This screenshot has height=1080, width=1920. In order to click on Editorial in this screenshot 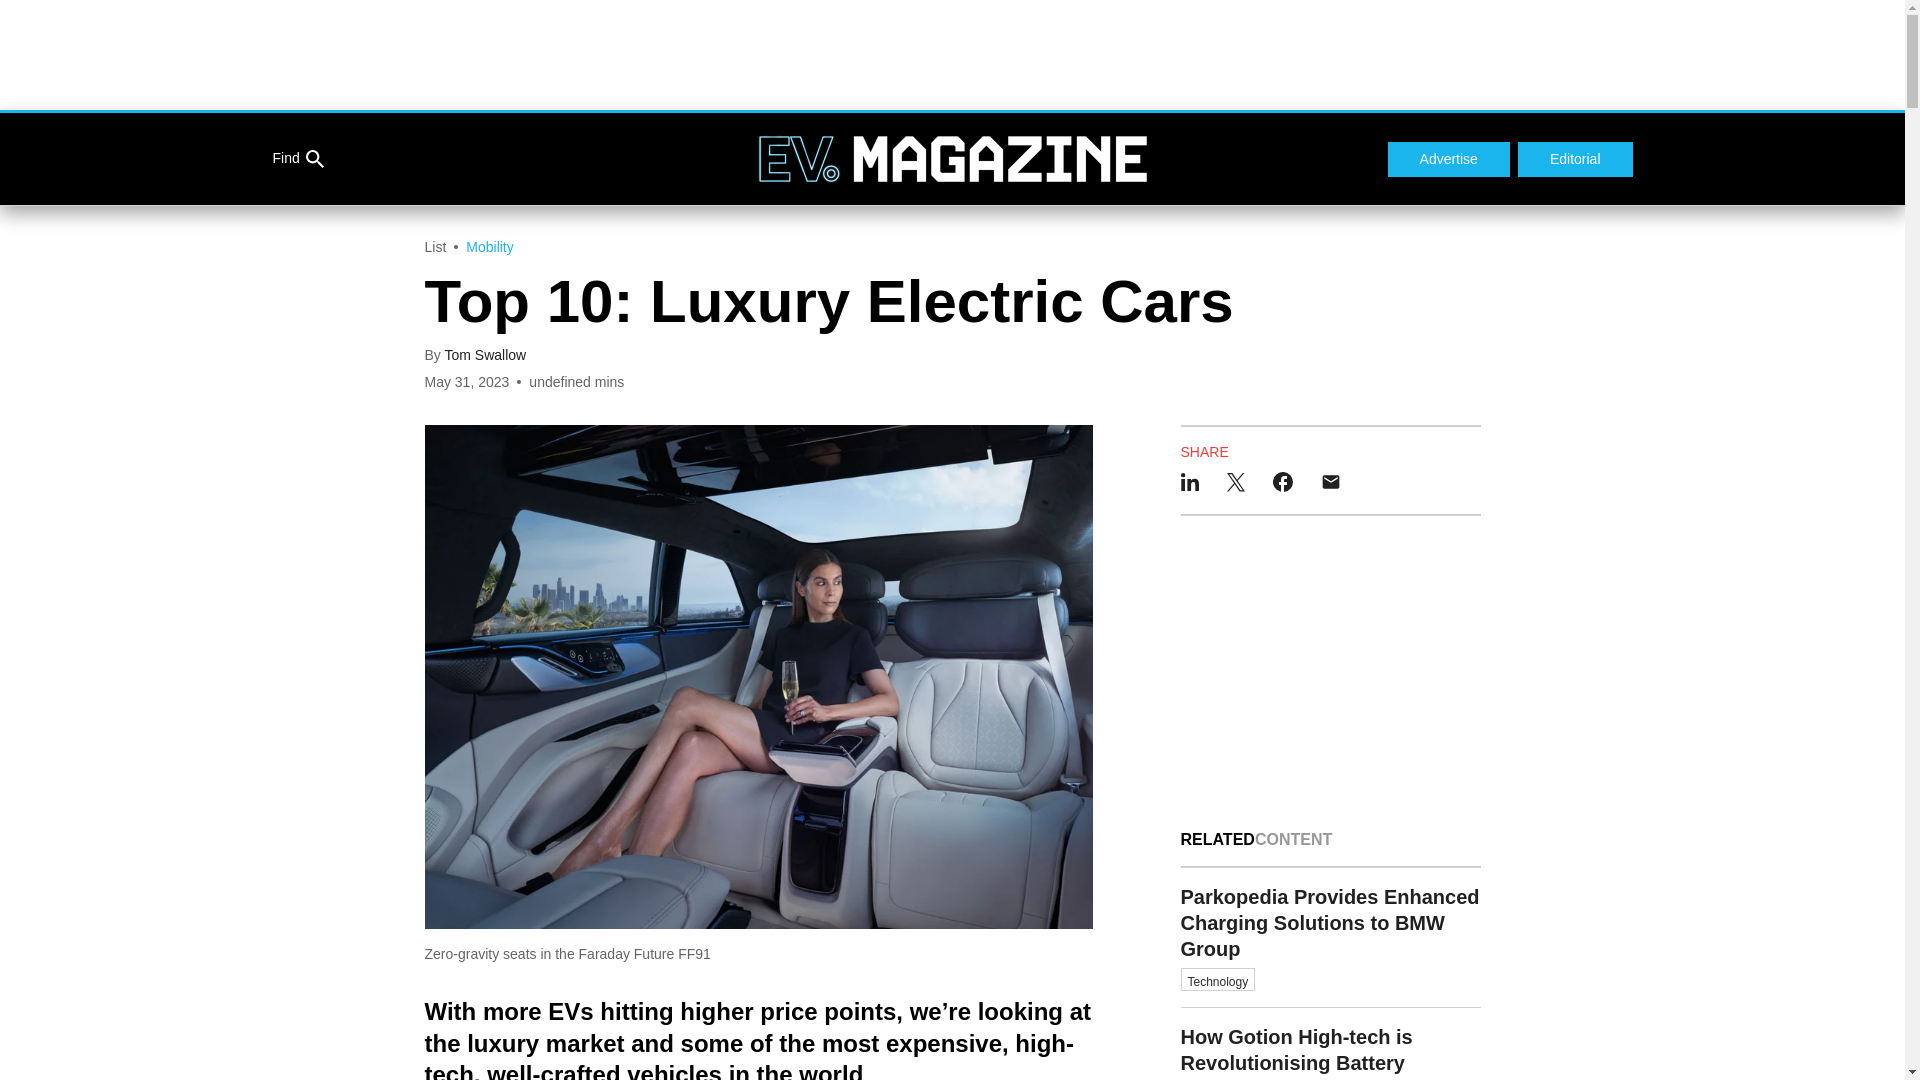, I will do `click(1576, 160)`.